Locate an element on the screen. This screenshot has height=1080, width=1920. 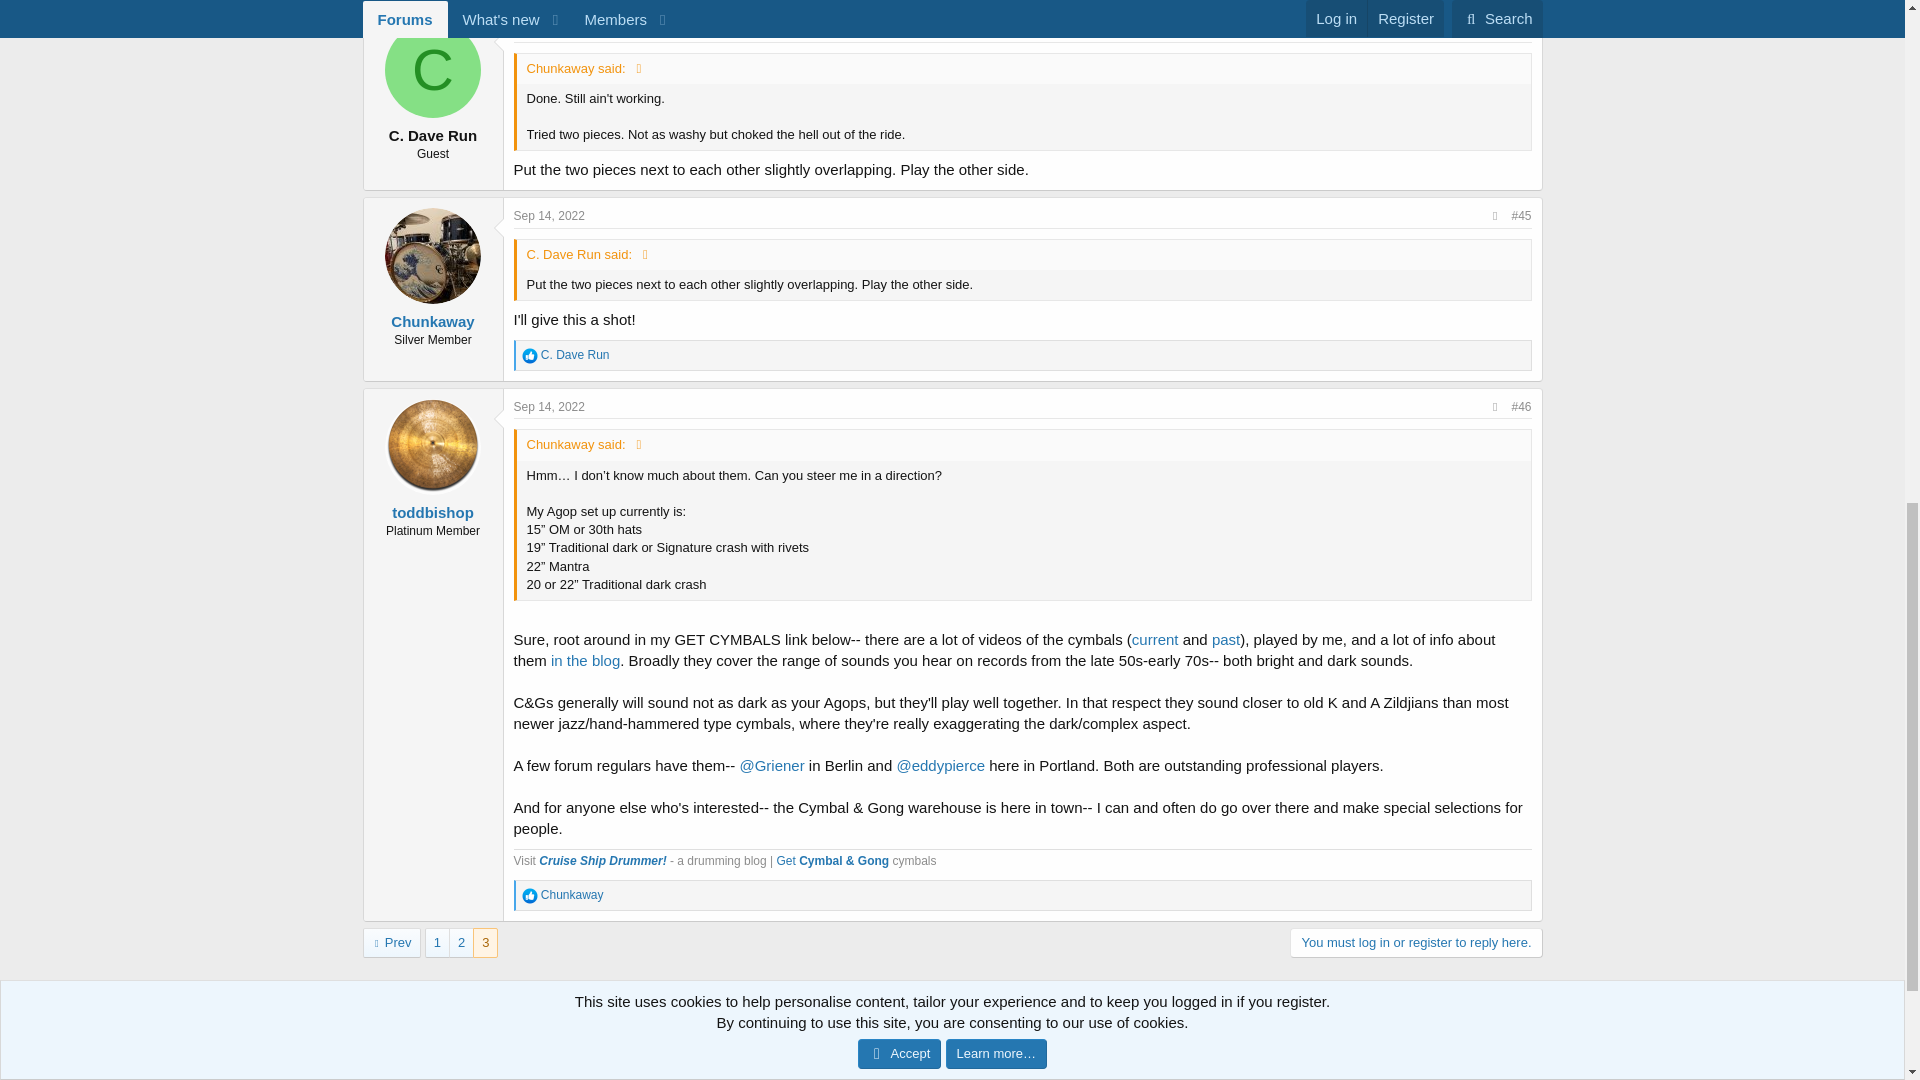
Sep 14, 2022 at 7:22 PM is located at coordinates (550, 29).